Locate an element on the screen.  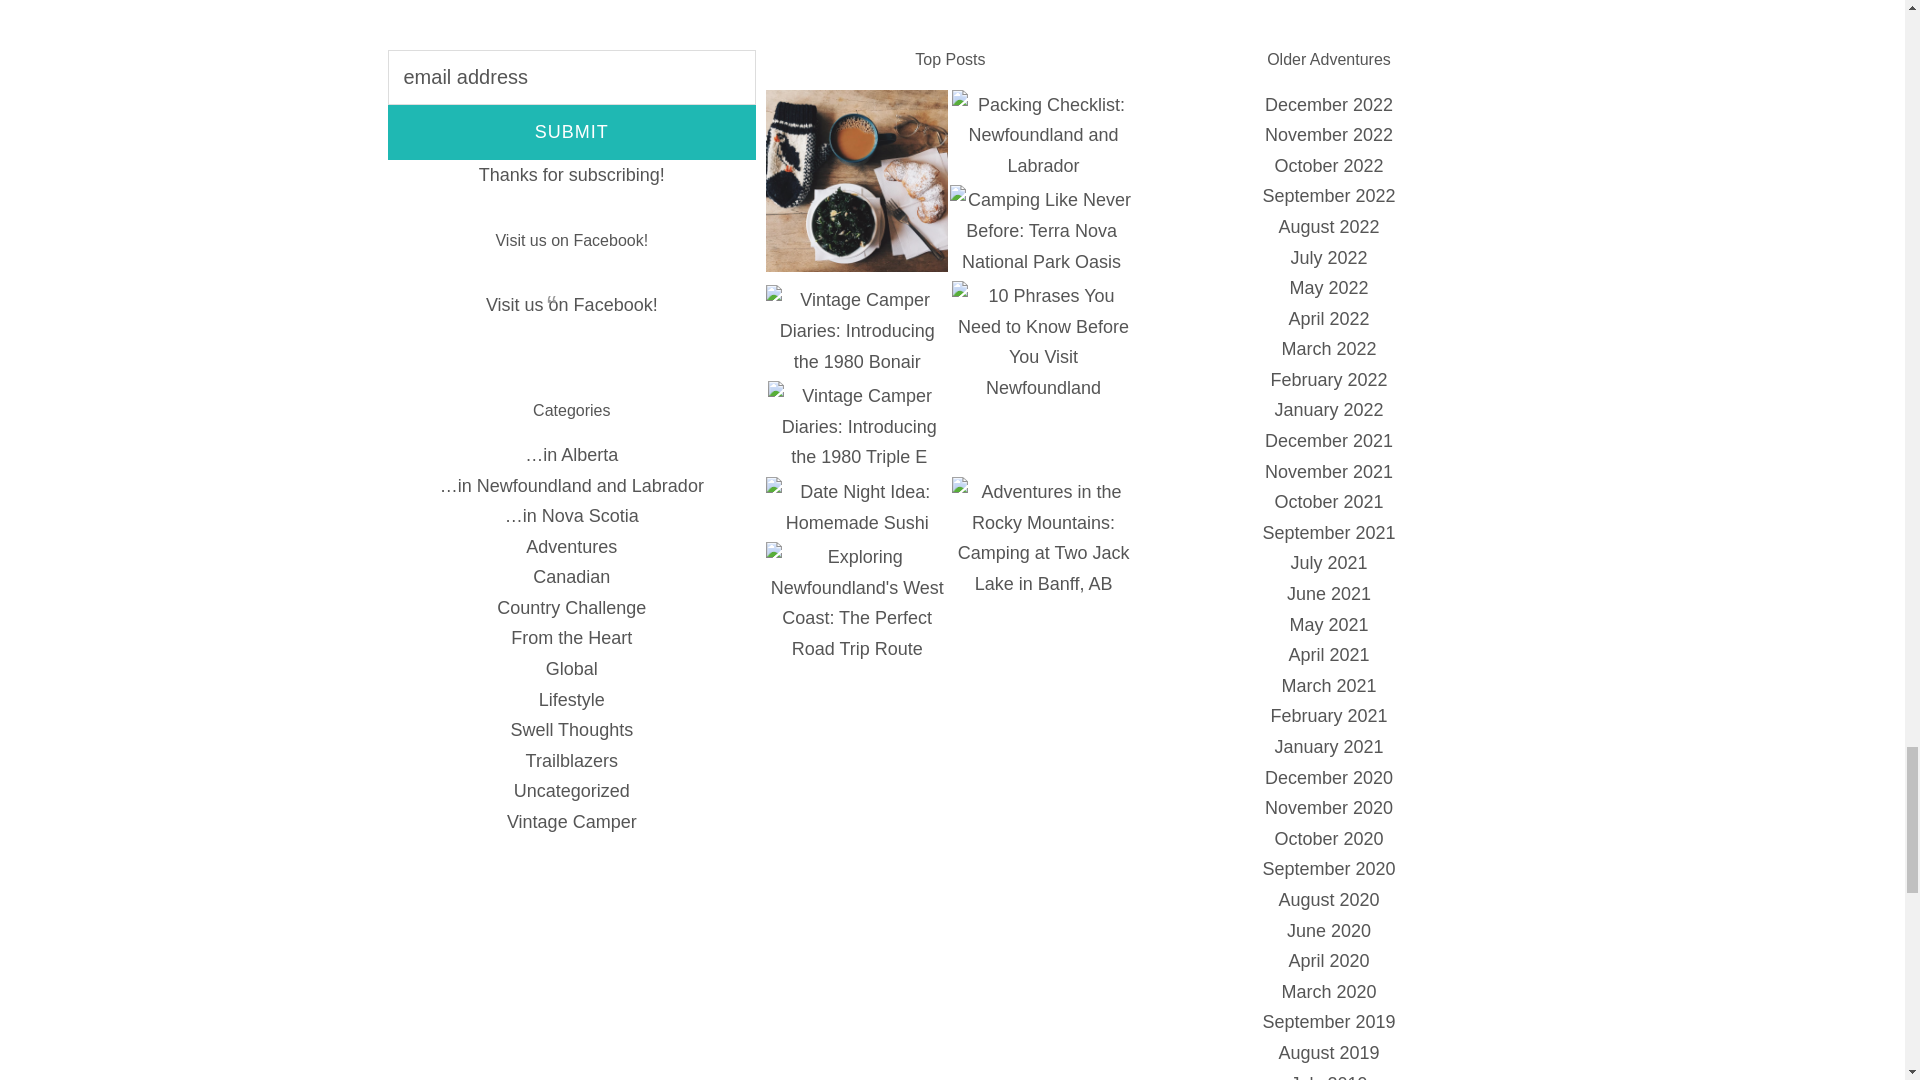
Submit is located at coordinates (572, 132).